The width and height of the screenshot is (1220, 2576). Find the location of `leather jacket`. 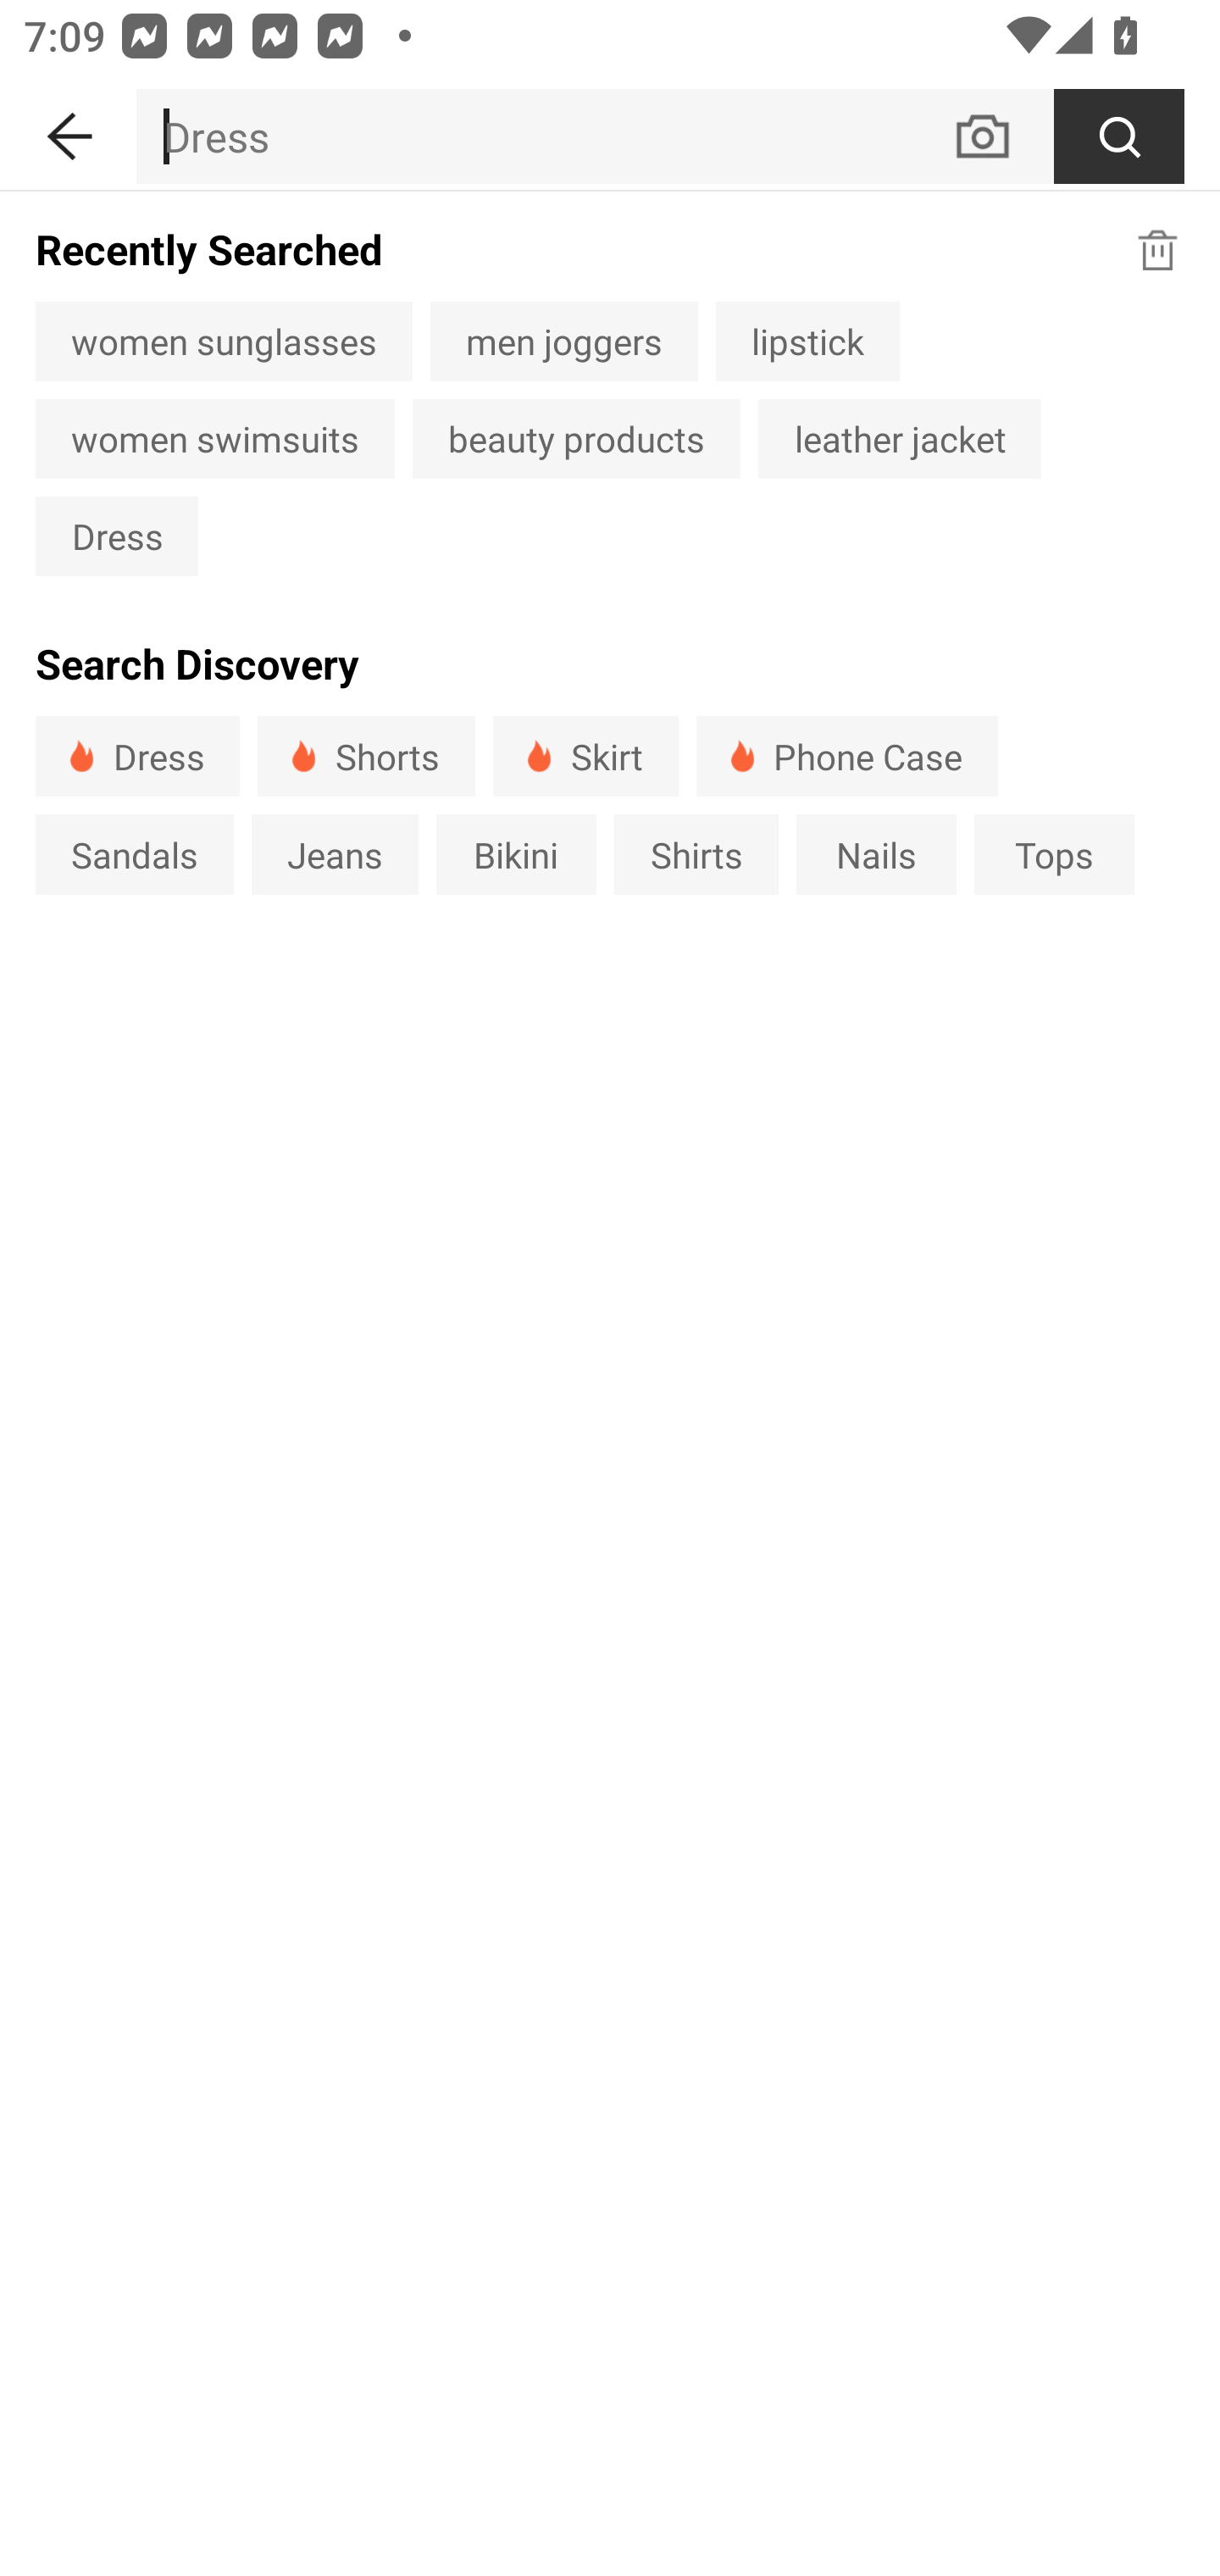

leather jacket is located at coordinates (900, 439).